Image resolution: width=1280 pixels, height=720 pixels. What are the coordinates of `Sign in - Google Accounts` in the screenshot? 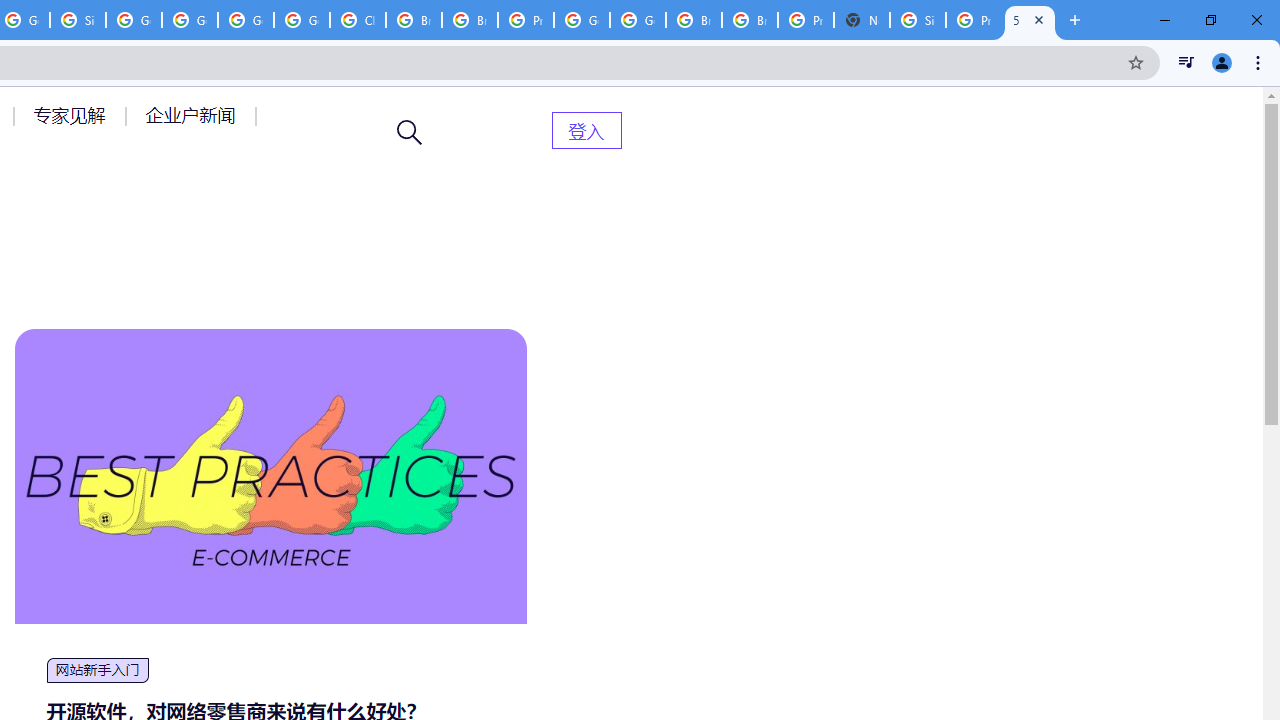 It's located at (917, 20).